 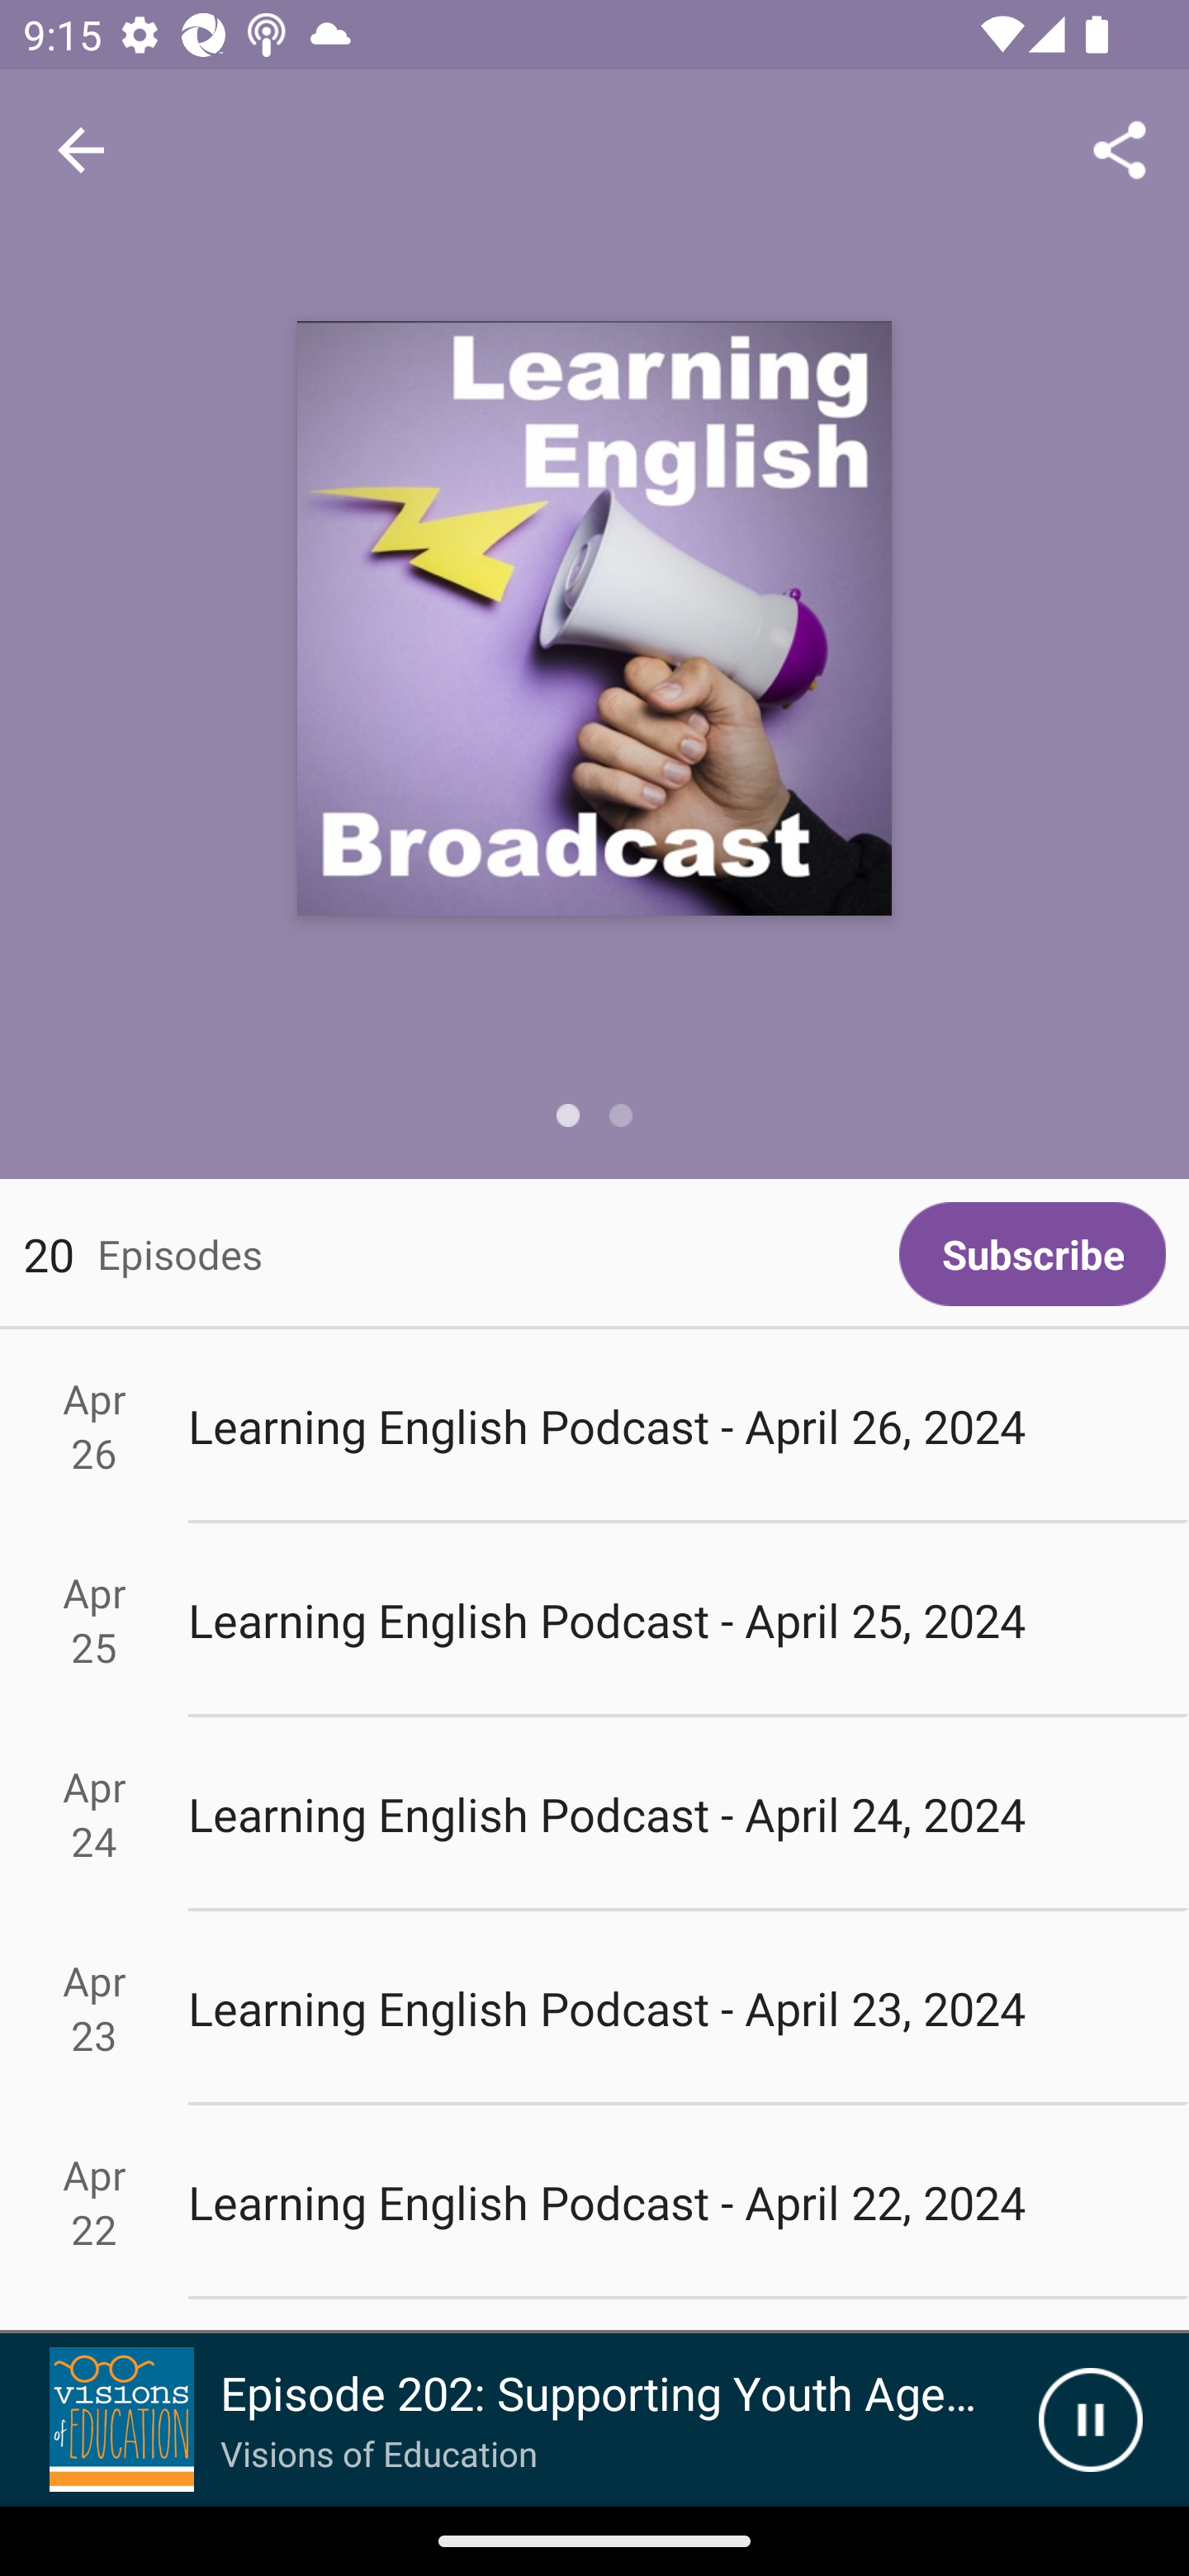 What do you see at coordinates (1120, 149) in the screenshot?
I see `Share...` at bounding box center [1120, 149].